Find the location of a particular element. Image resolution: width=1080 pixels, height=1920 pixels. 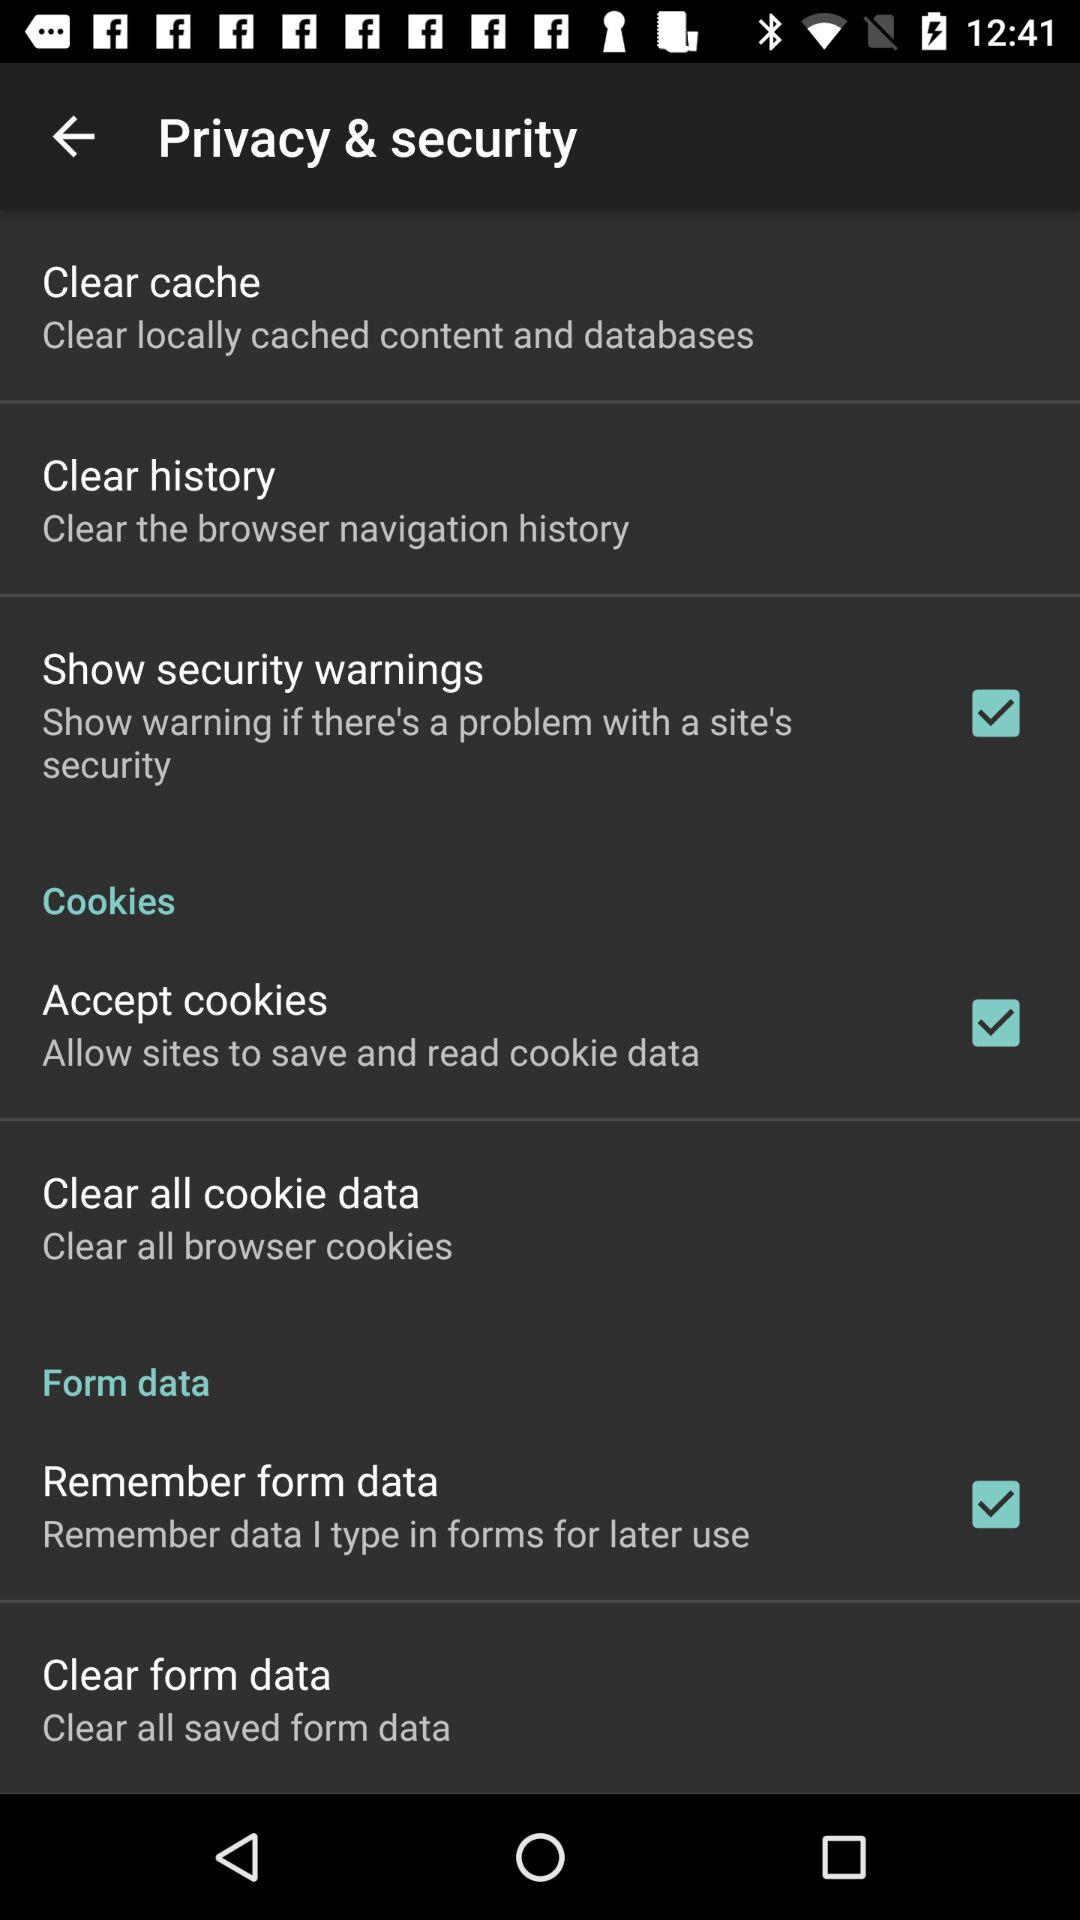

choose app above the clear all cookie icon is located at coordinates (371, 1051).